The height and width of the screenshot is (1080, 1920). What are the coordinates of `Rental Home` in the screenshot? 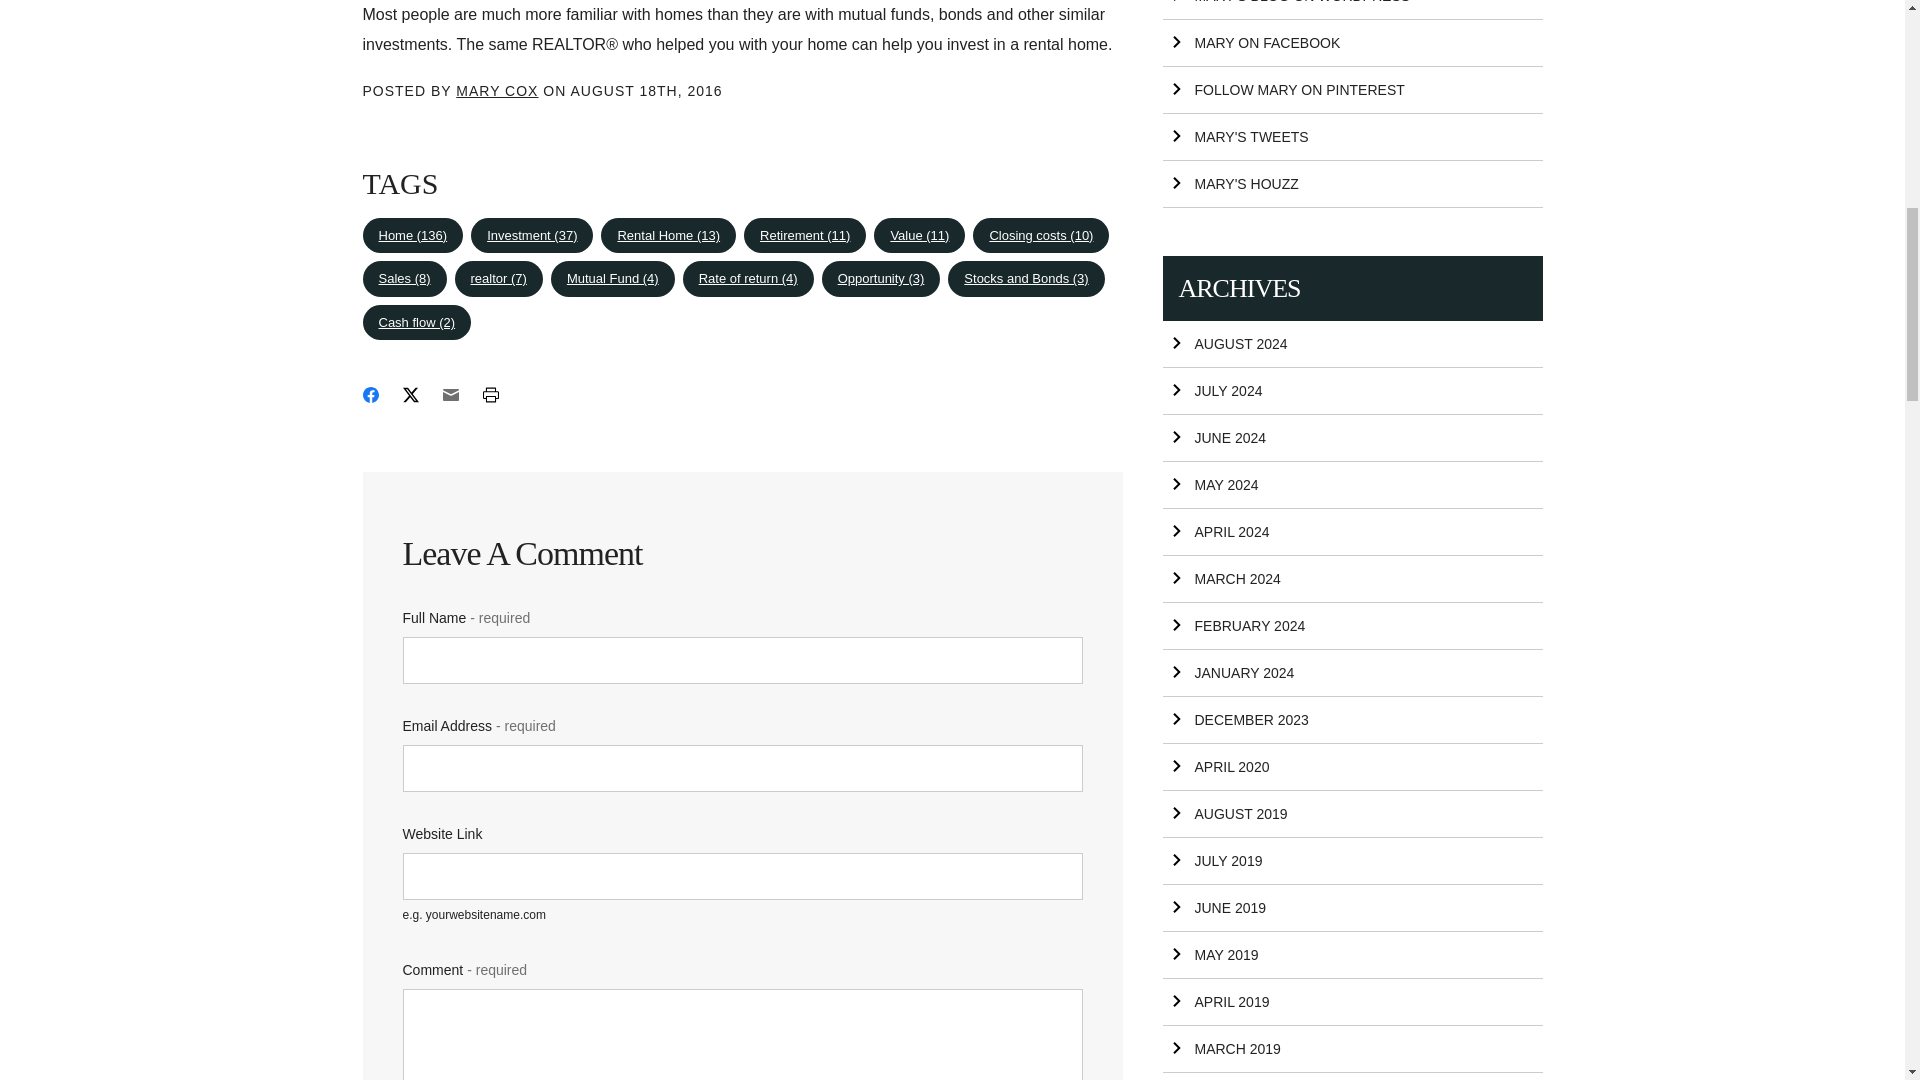 It's located at (668, 236).